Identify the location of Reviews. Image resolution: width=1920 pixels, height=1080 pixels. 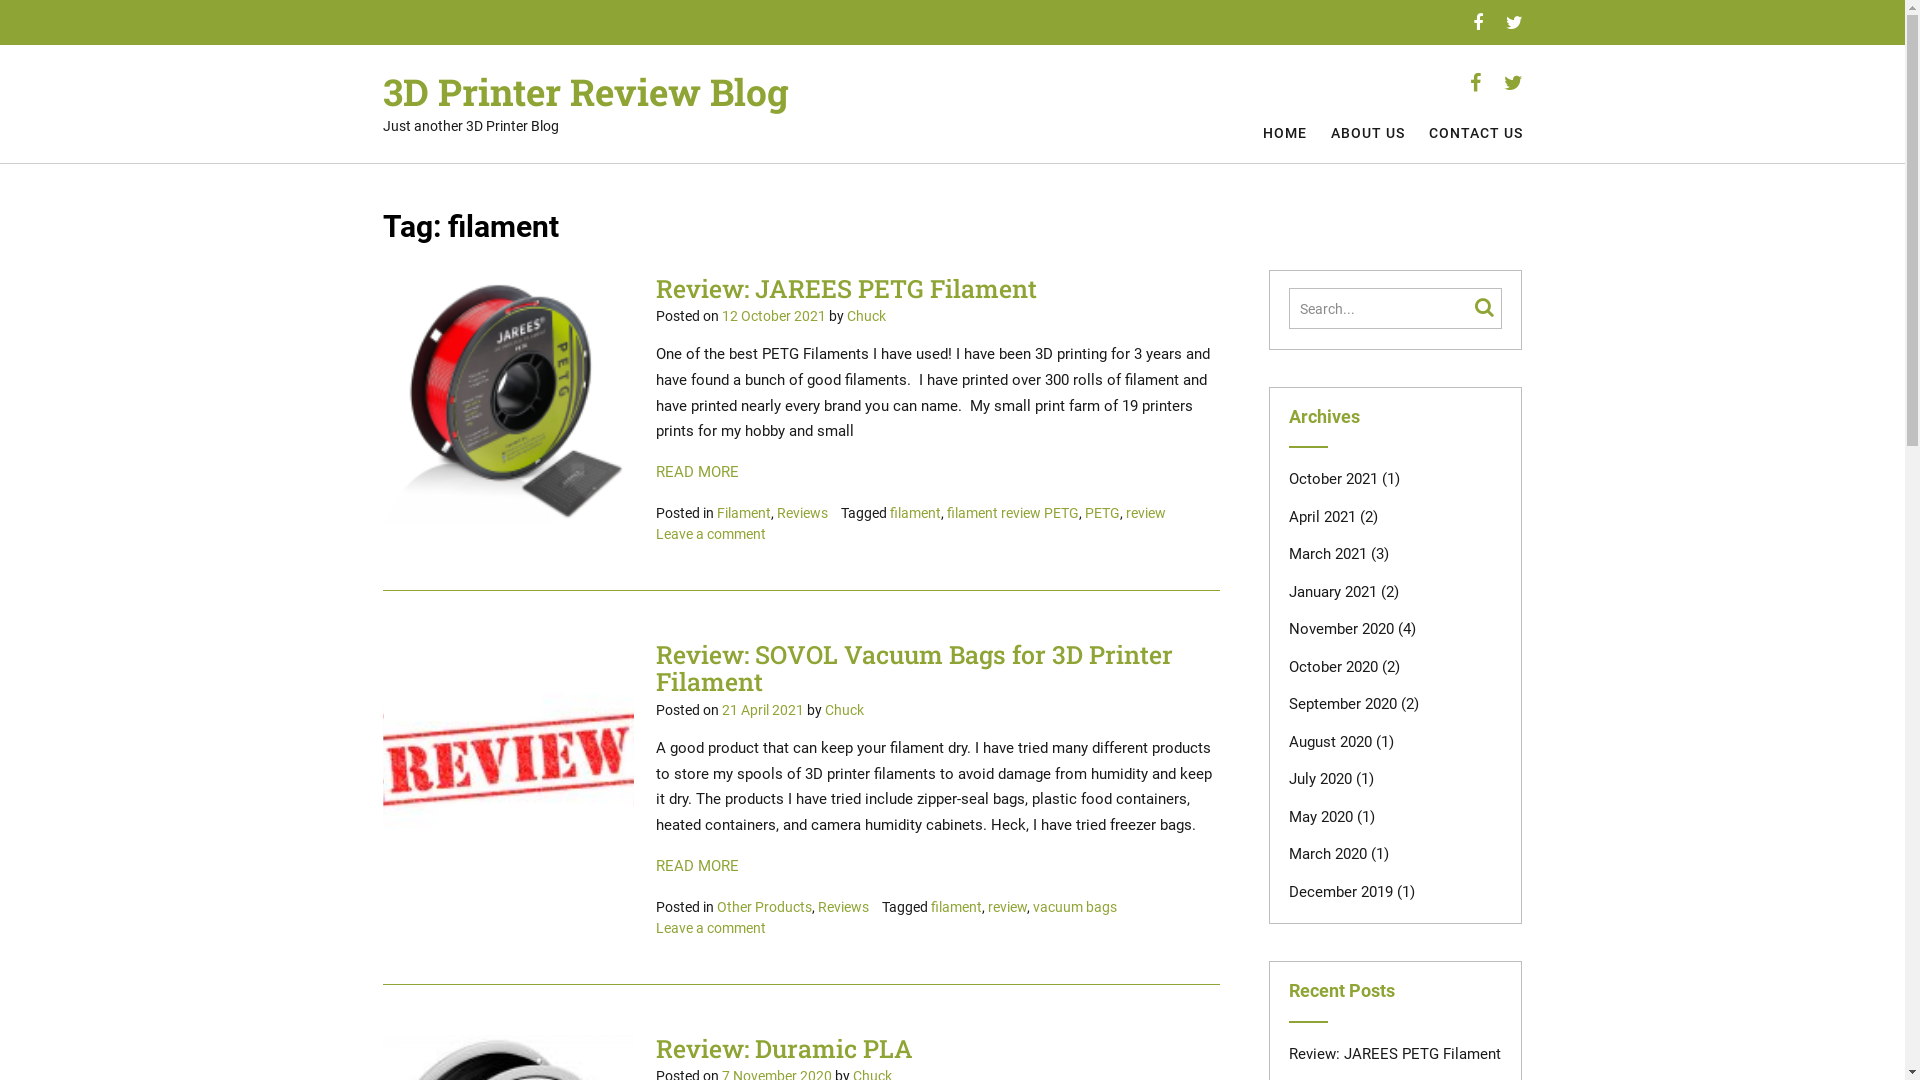
(802, 513).